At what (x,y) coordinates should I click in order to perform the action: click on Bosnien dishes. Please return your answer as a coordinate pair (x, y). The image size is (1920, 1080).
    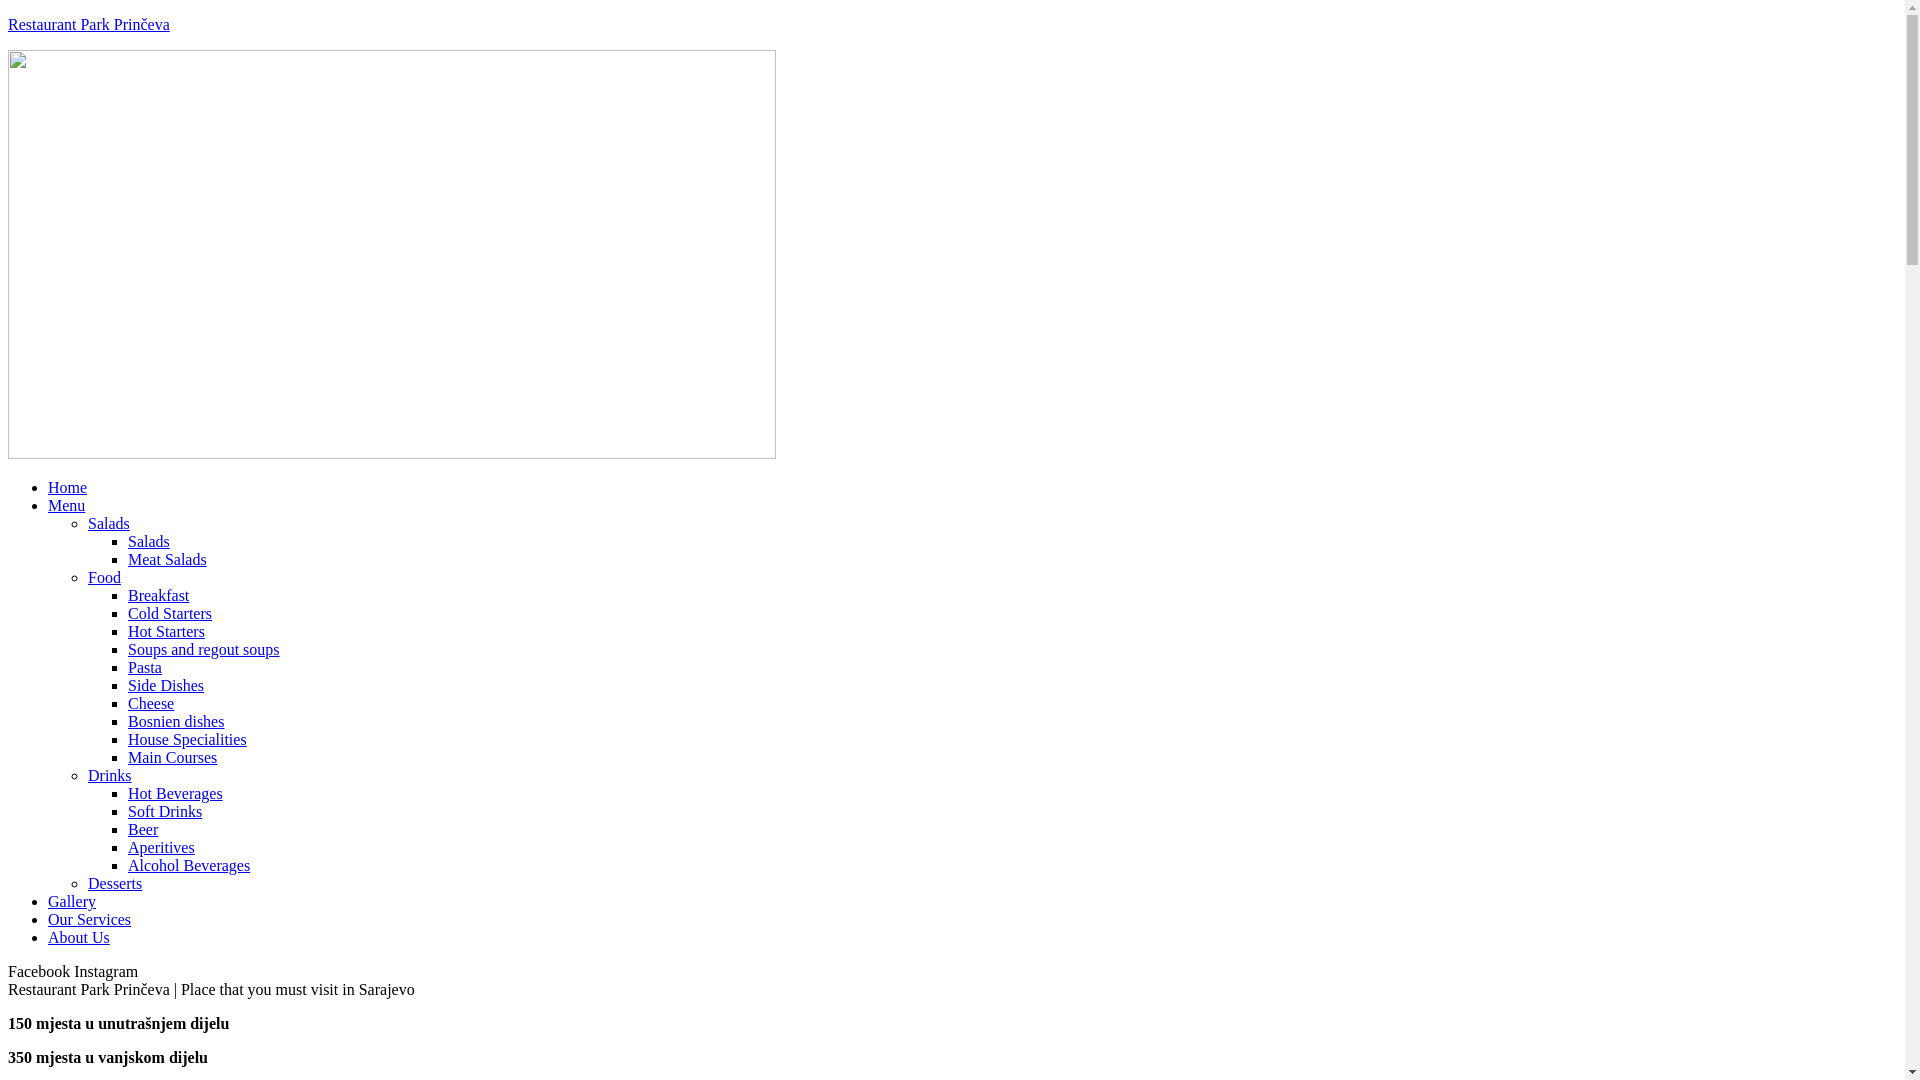
    Looking at the image, I should click on (176, 722).